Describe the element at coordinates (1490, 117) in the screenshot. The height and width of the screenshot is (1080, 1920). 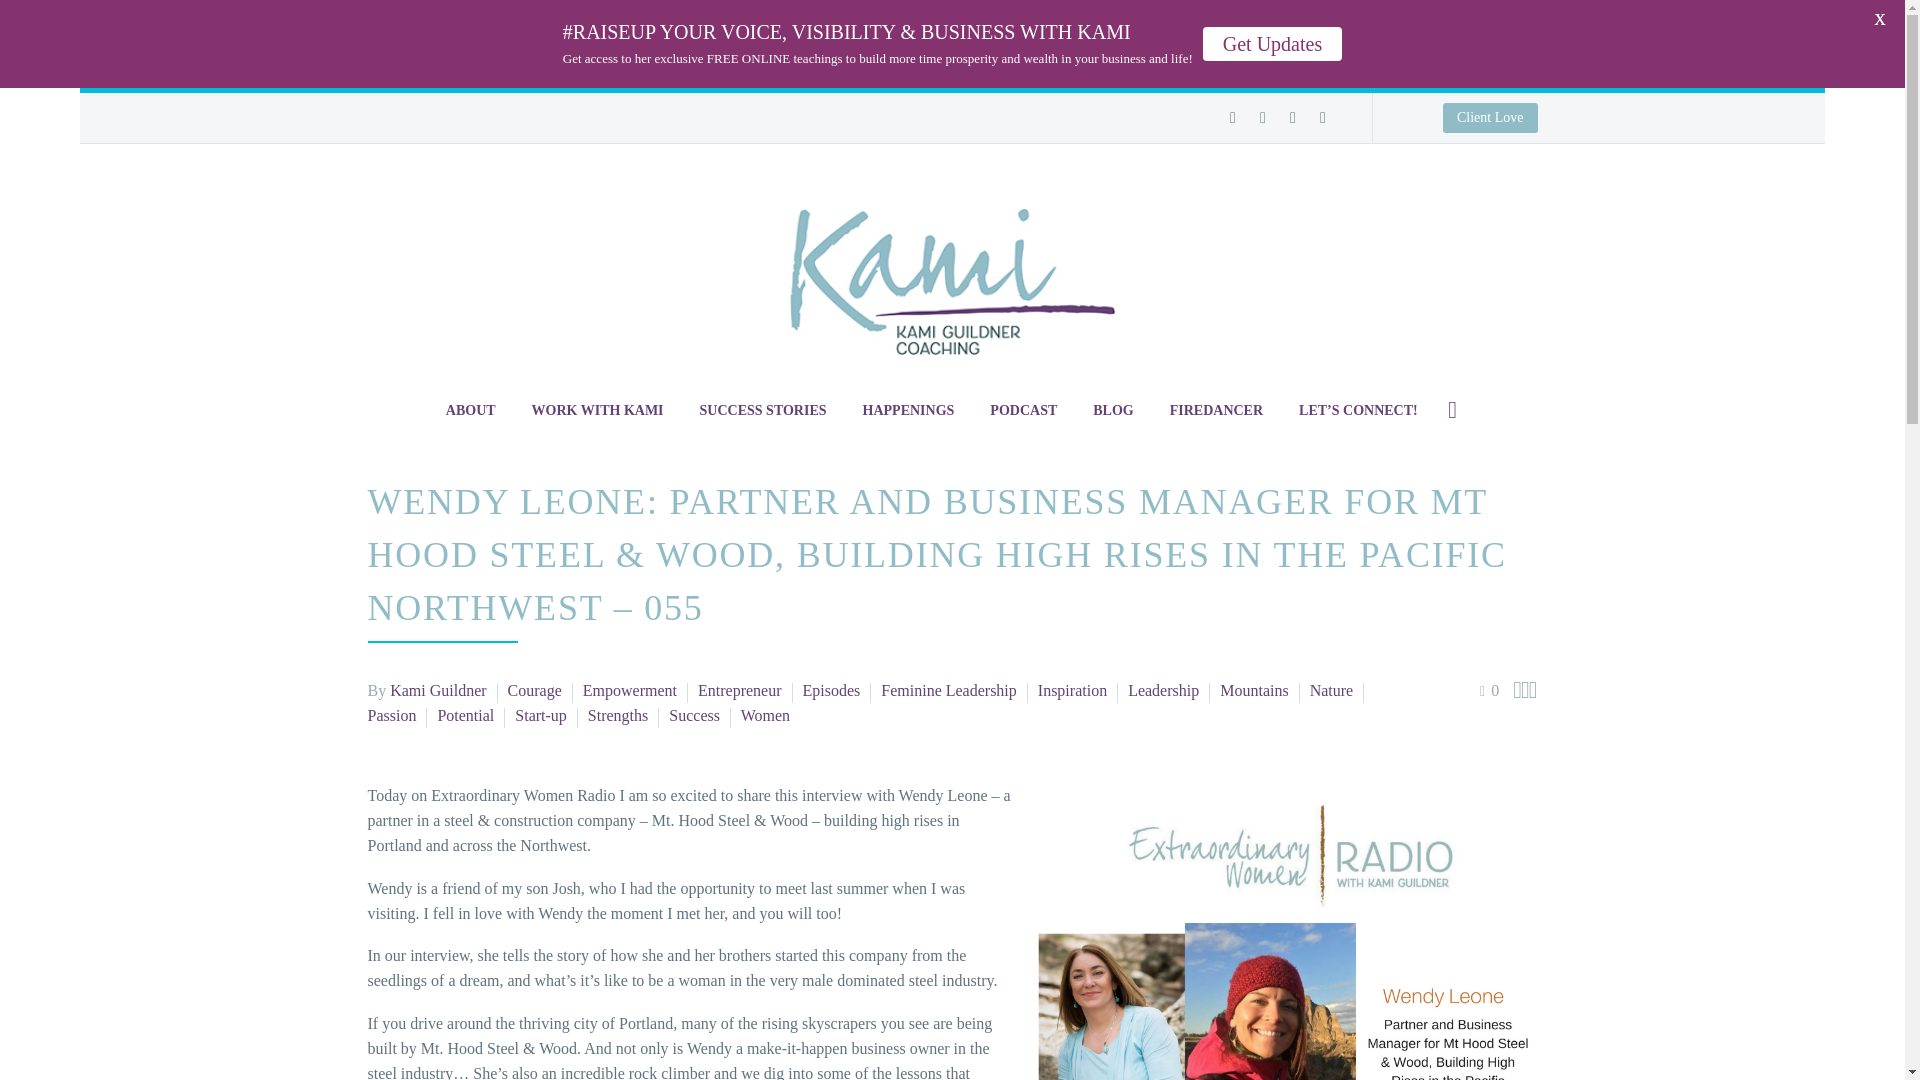
I see `Client Love` at that location.